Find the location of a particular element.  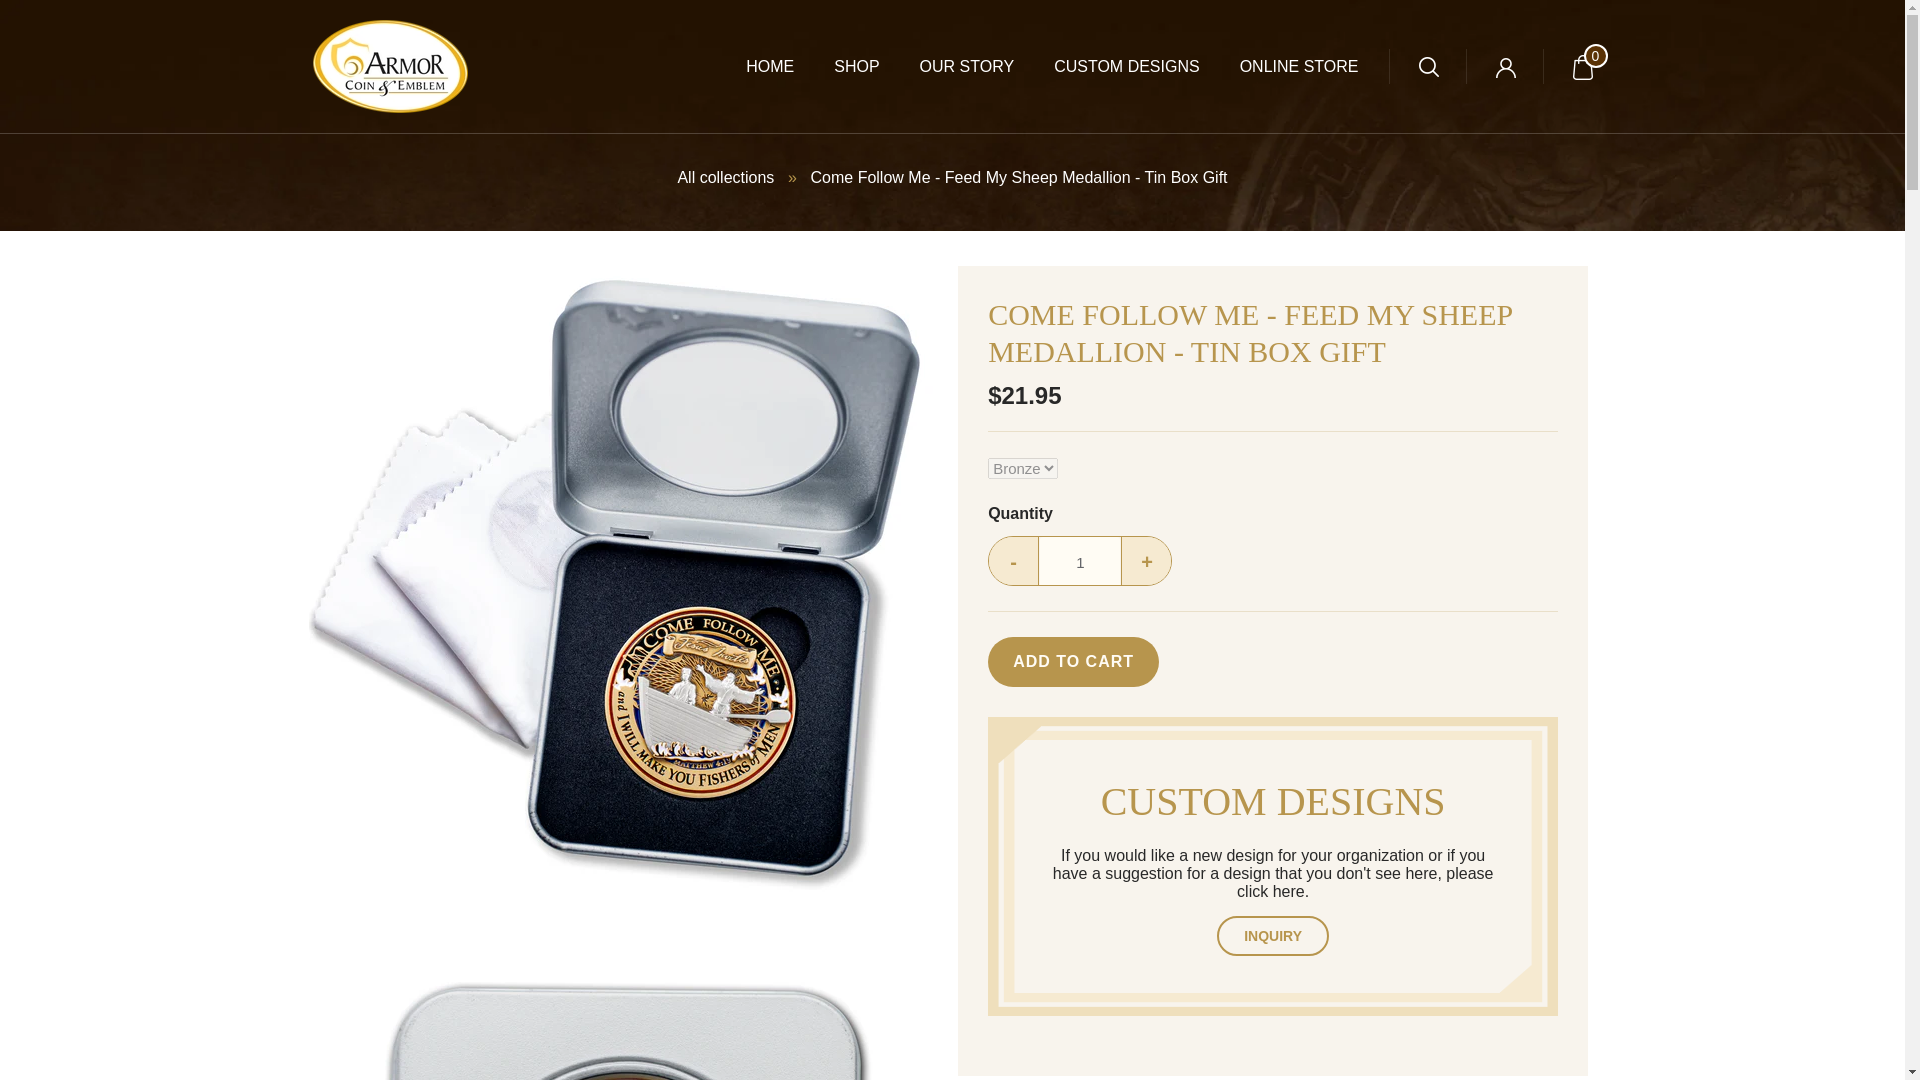

All collections is located at coordinates (725, 176).